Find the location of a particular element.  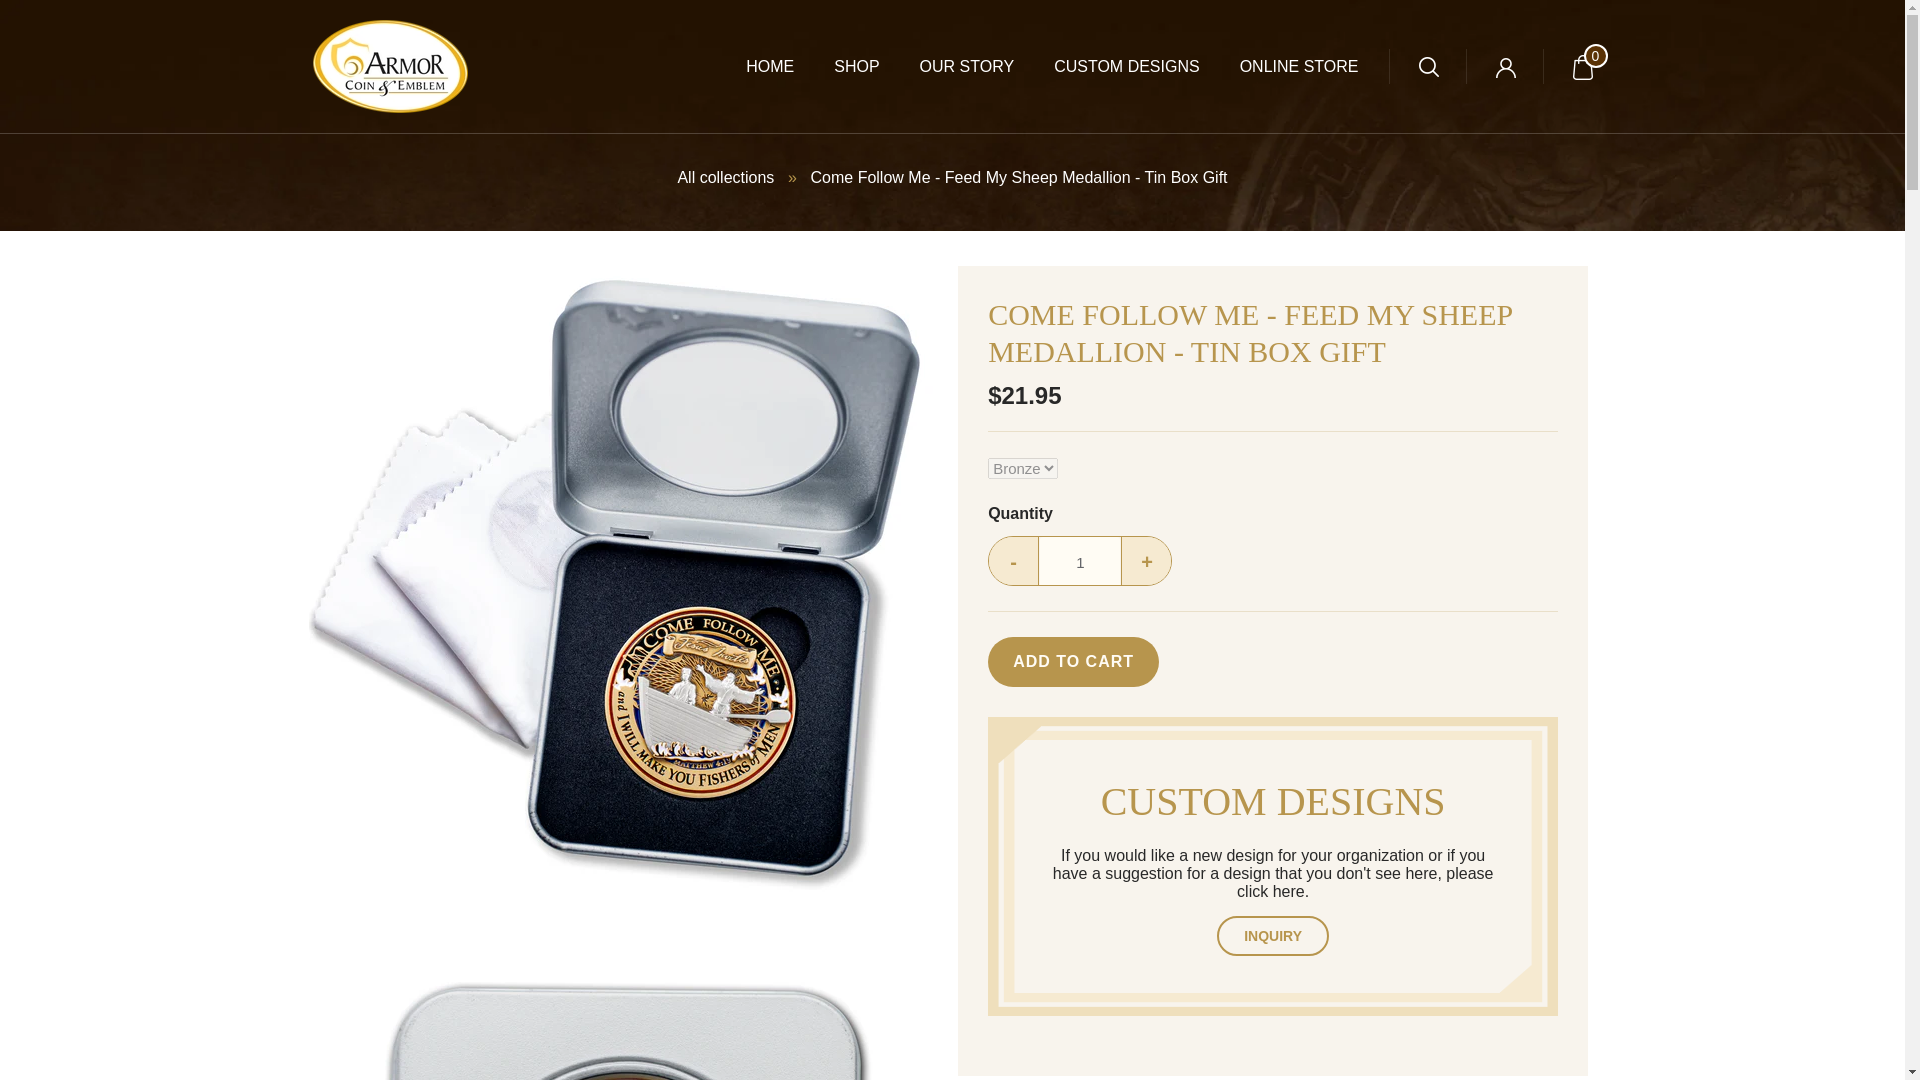

All collections is located at coordinates (725, 176).